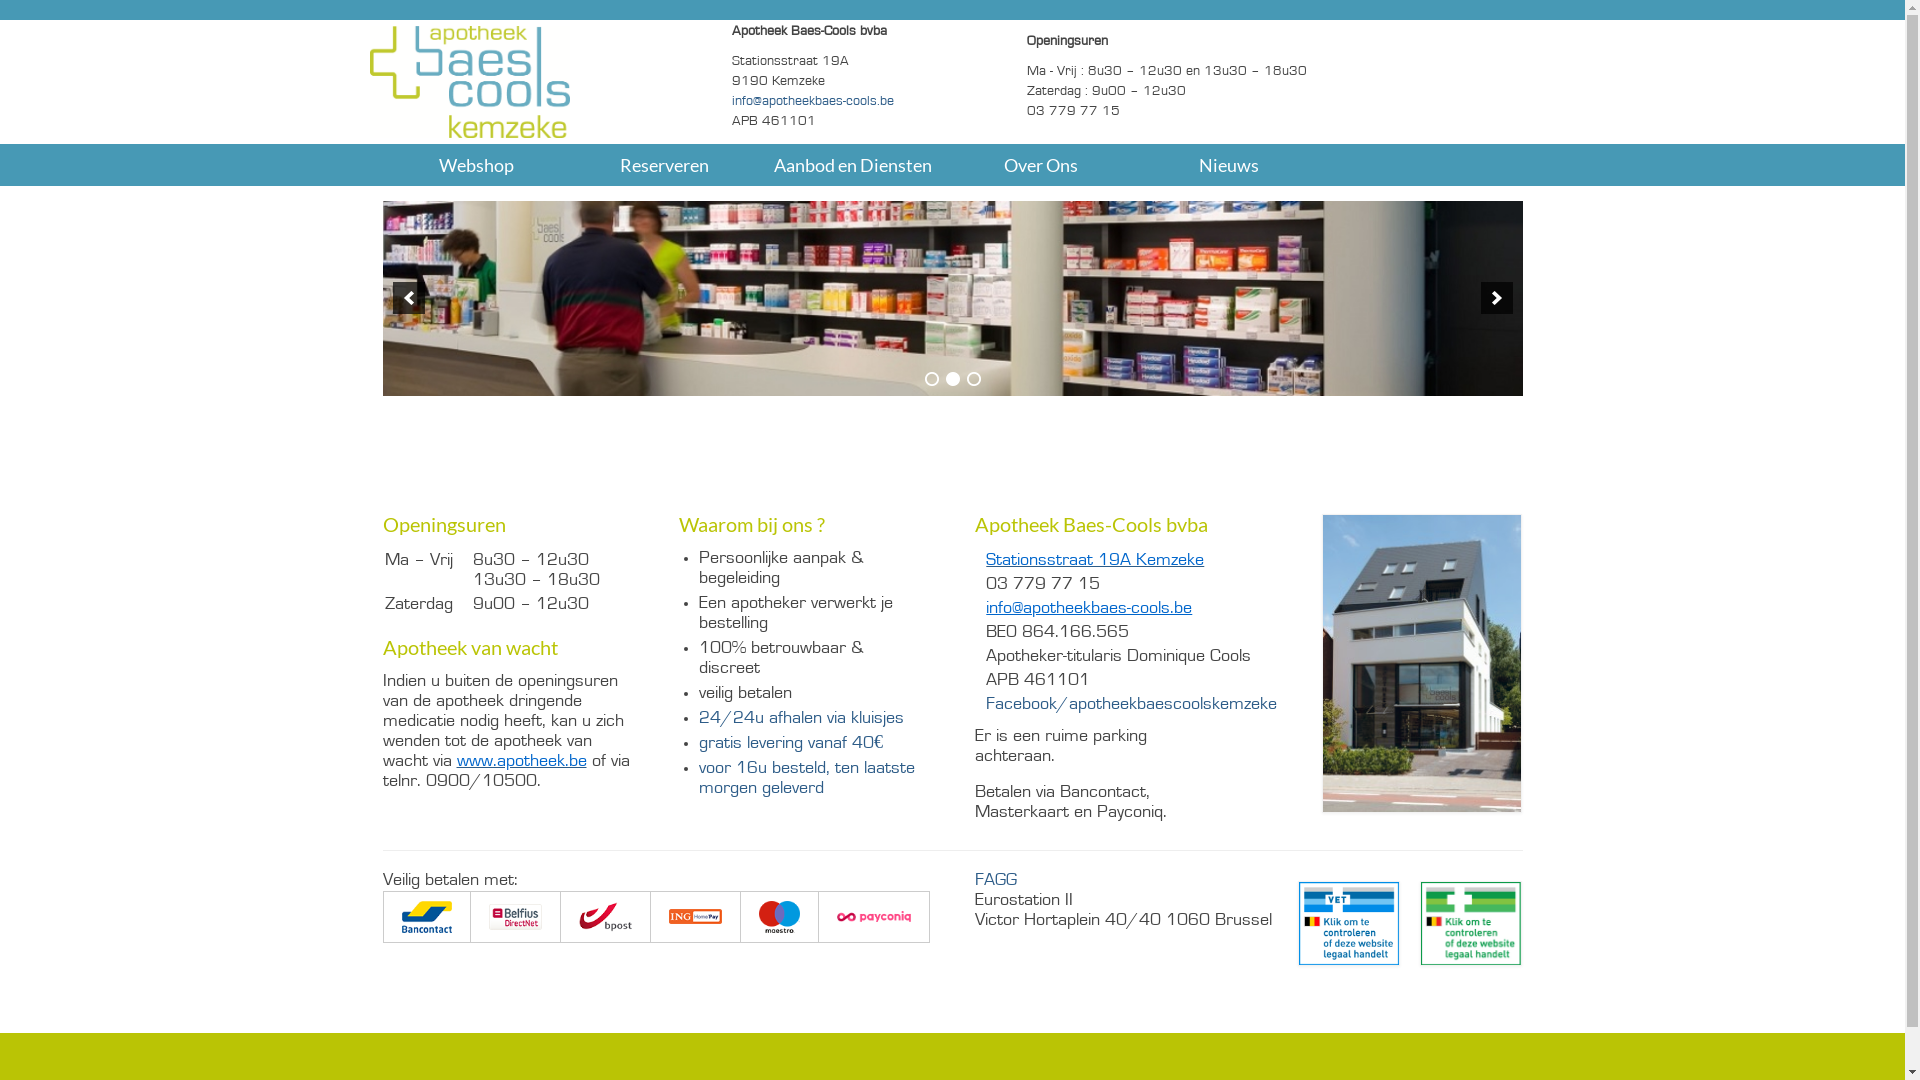 The image size is (1920, 1080). Describe the element at coordinates (996, 881) in the screenshot. I see `FAGG` at that location.